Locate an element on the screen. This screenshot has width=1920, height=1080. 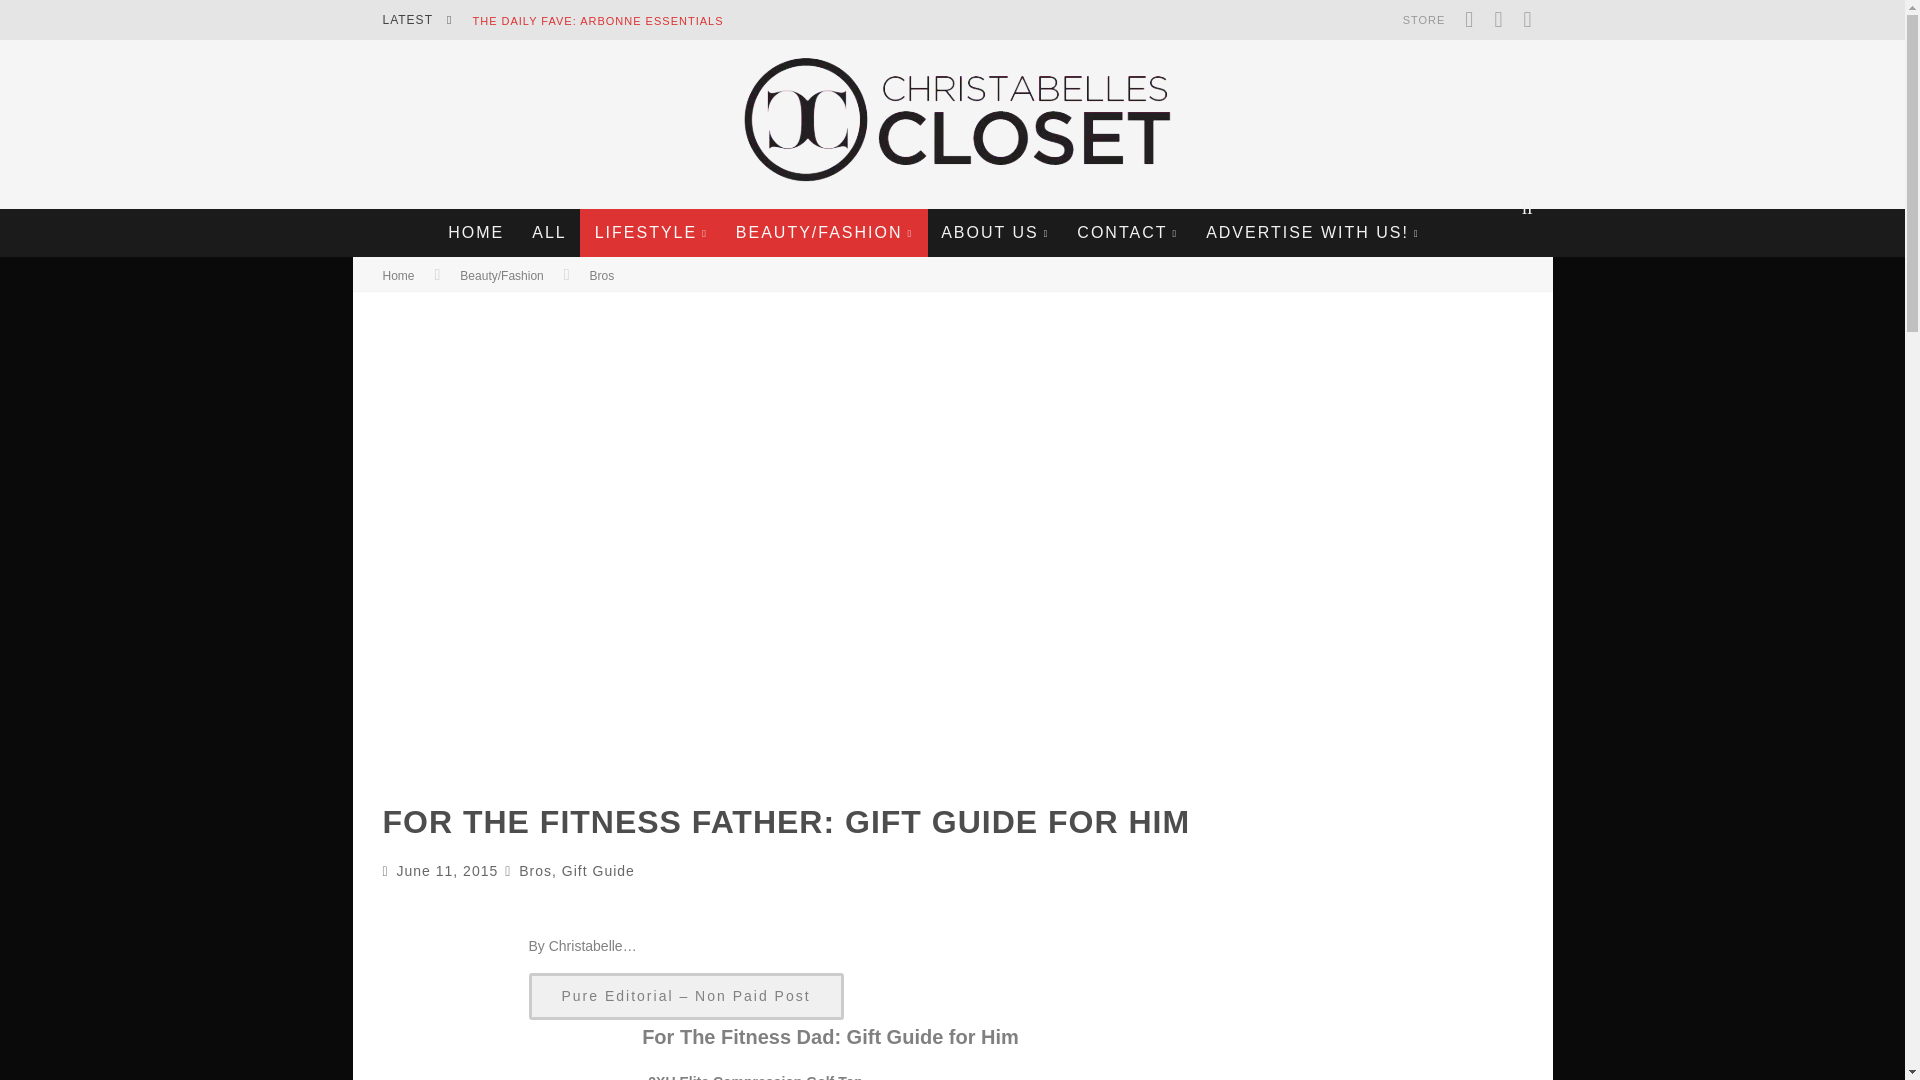
View all posts in Bros is located at coordinates (602, 275).